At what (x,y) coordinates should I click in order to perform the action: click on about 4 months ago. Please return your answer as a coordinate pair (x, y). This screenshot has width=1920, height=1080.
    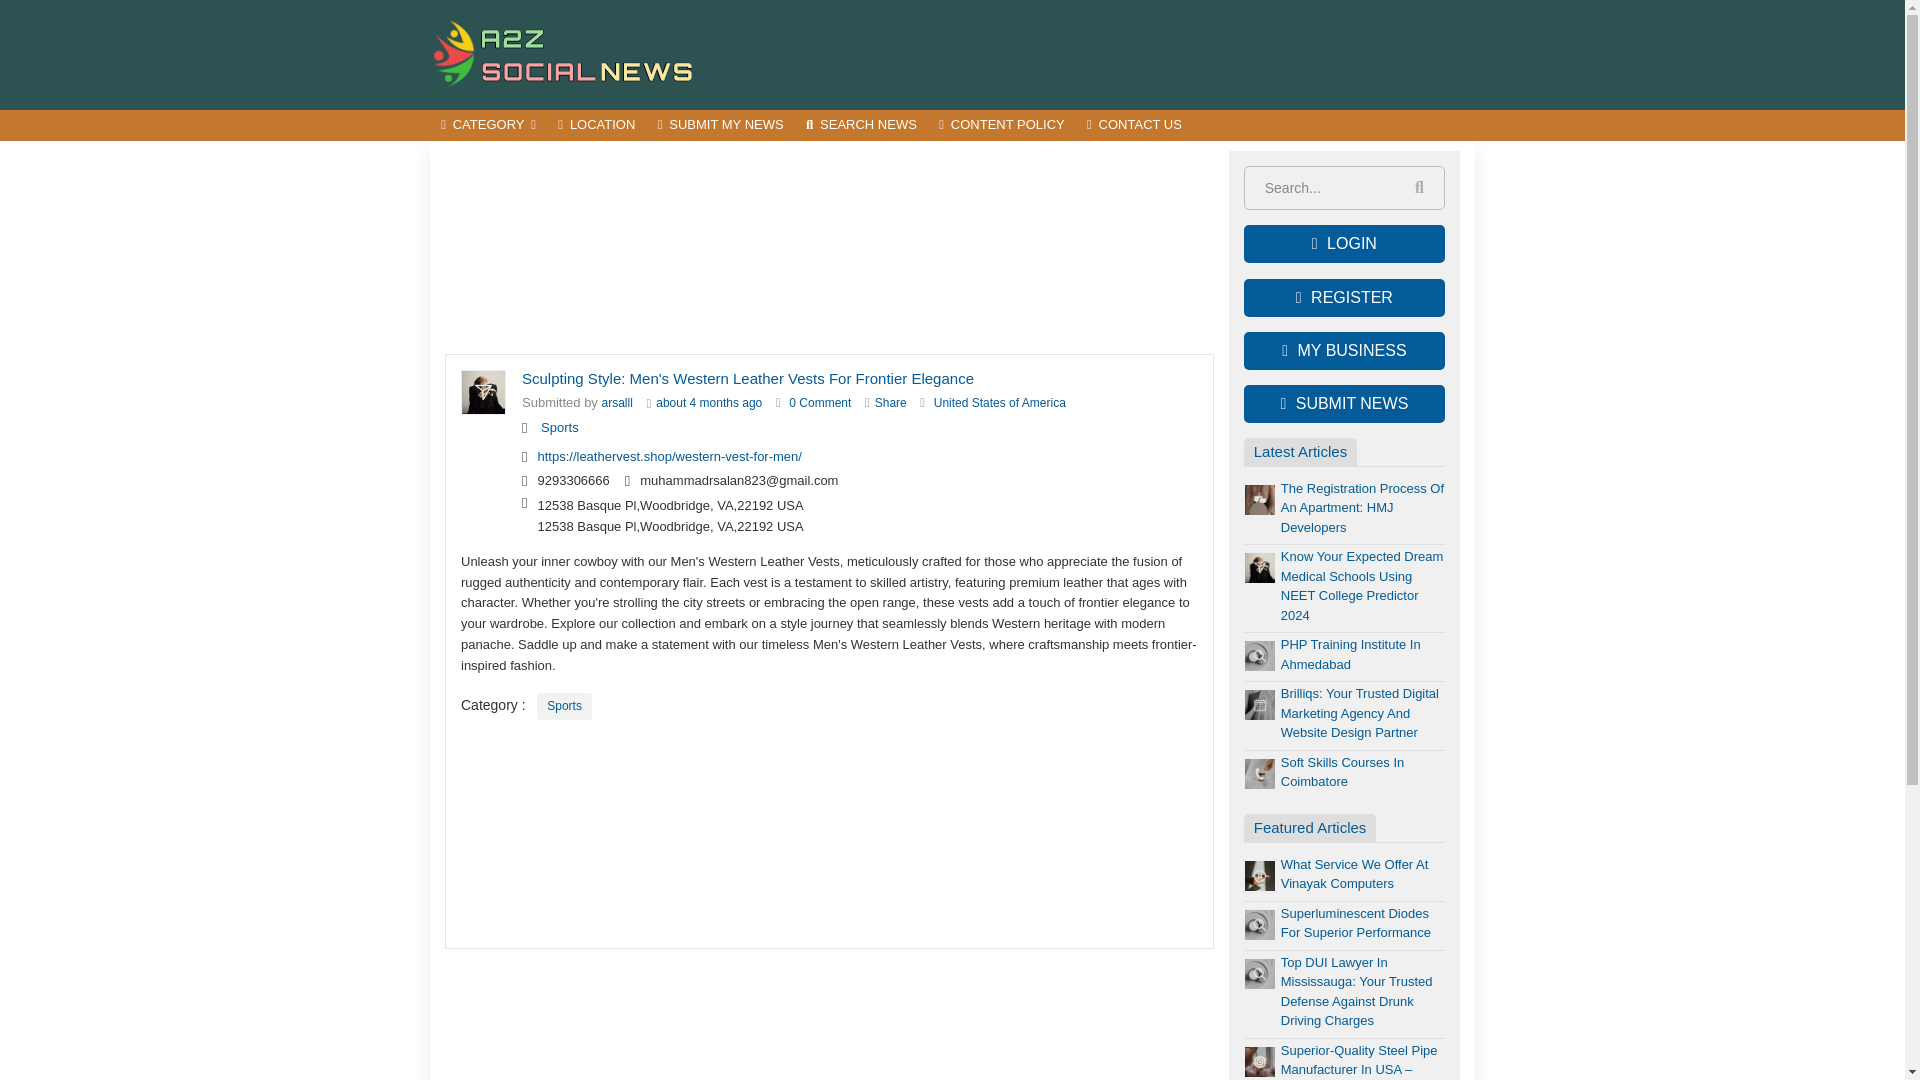
    Looking at the image, I should click on (709, 403).